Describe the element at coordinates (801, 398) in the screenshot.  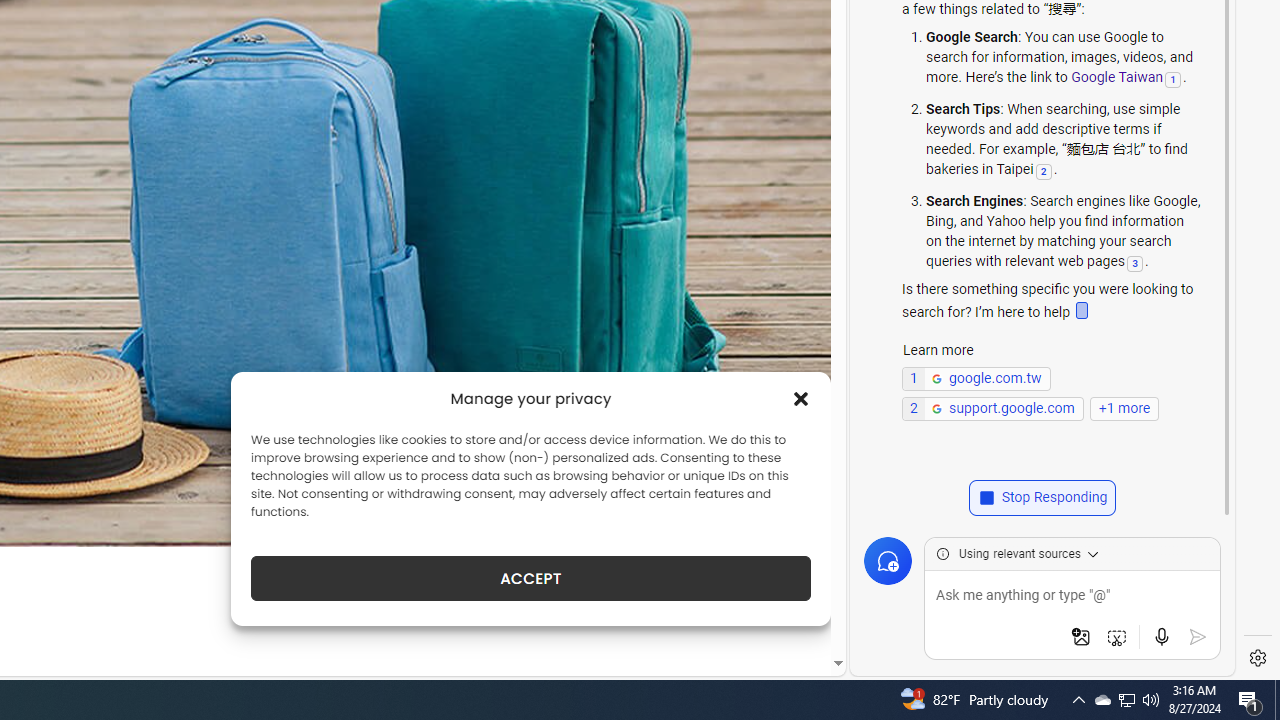
I see `Class: cmplz-close` at that location.